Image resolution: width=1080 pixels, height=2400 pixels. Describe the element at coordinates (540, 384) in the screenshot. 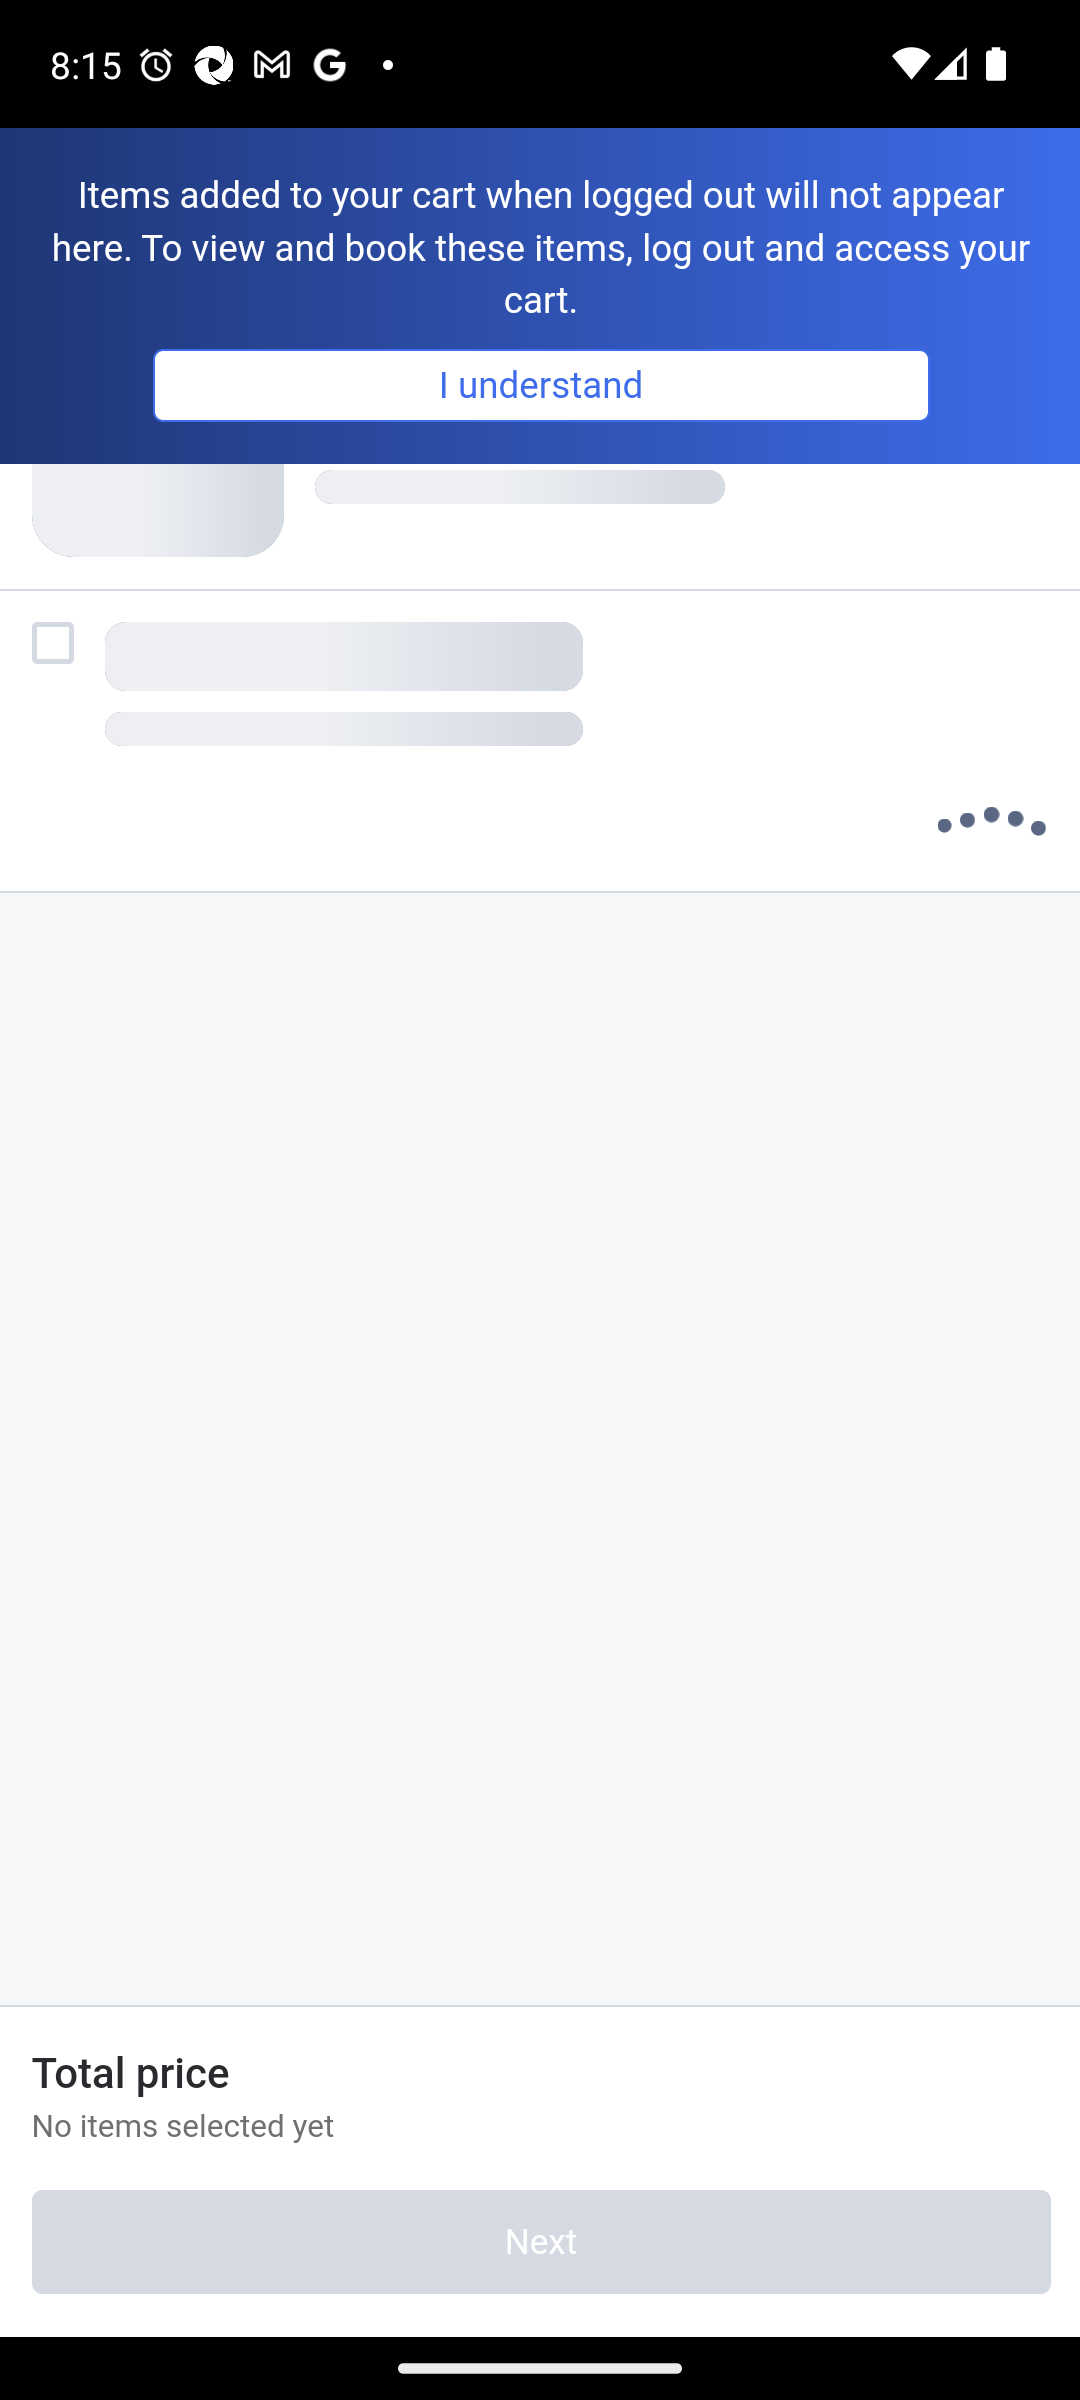

I see `I understand` at that location.